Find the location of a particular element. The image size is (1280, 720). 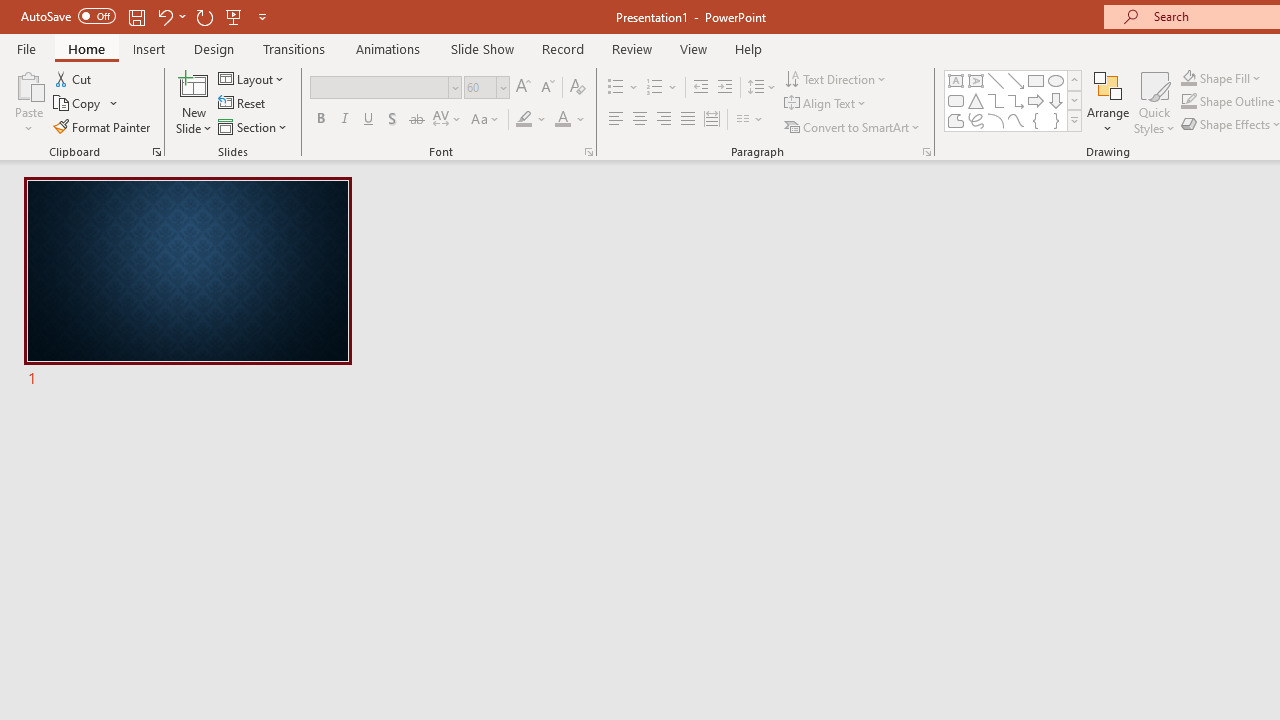

Arrange is located at coordinates (1108, 102).